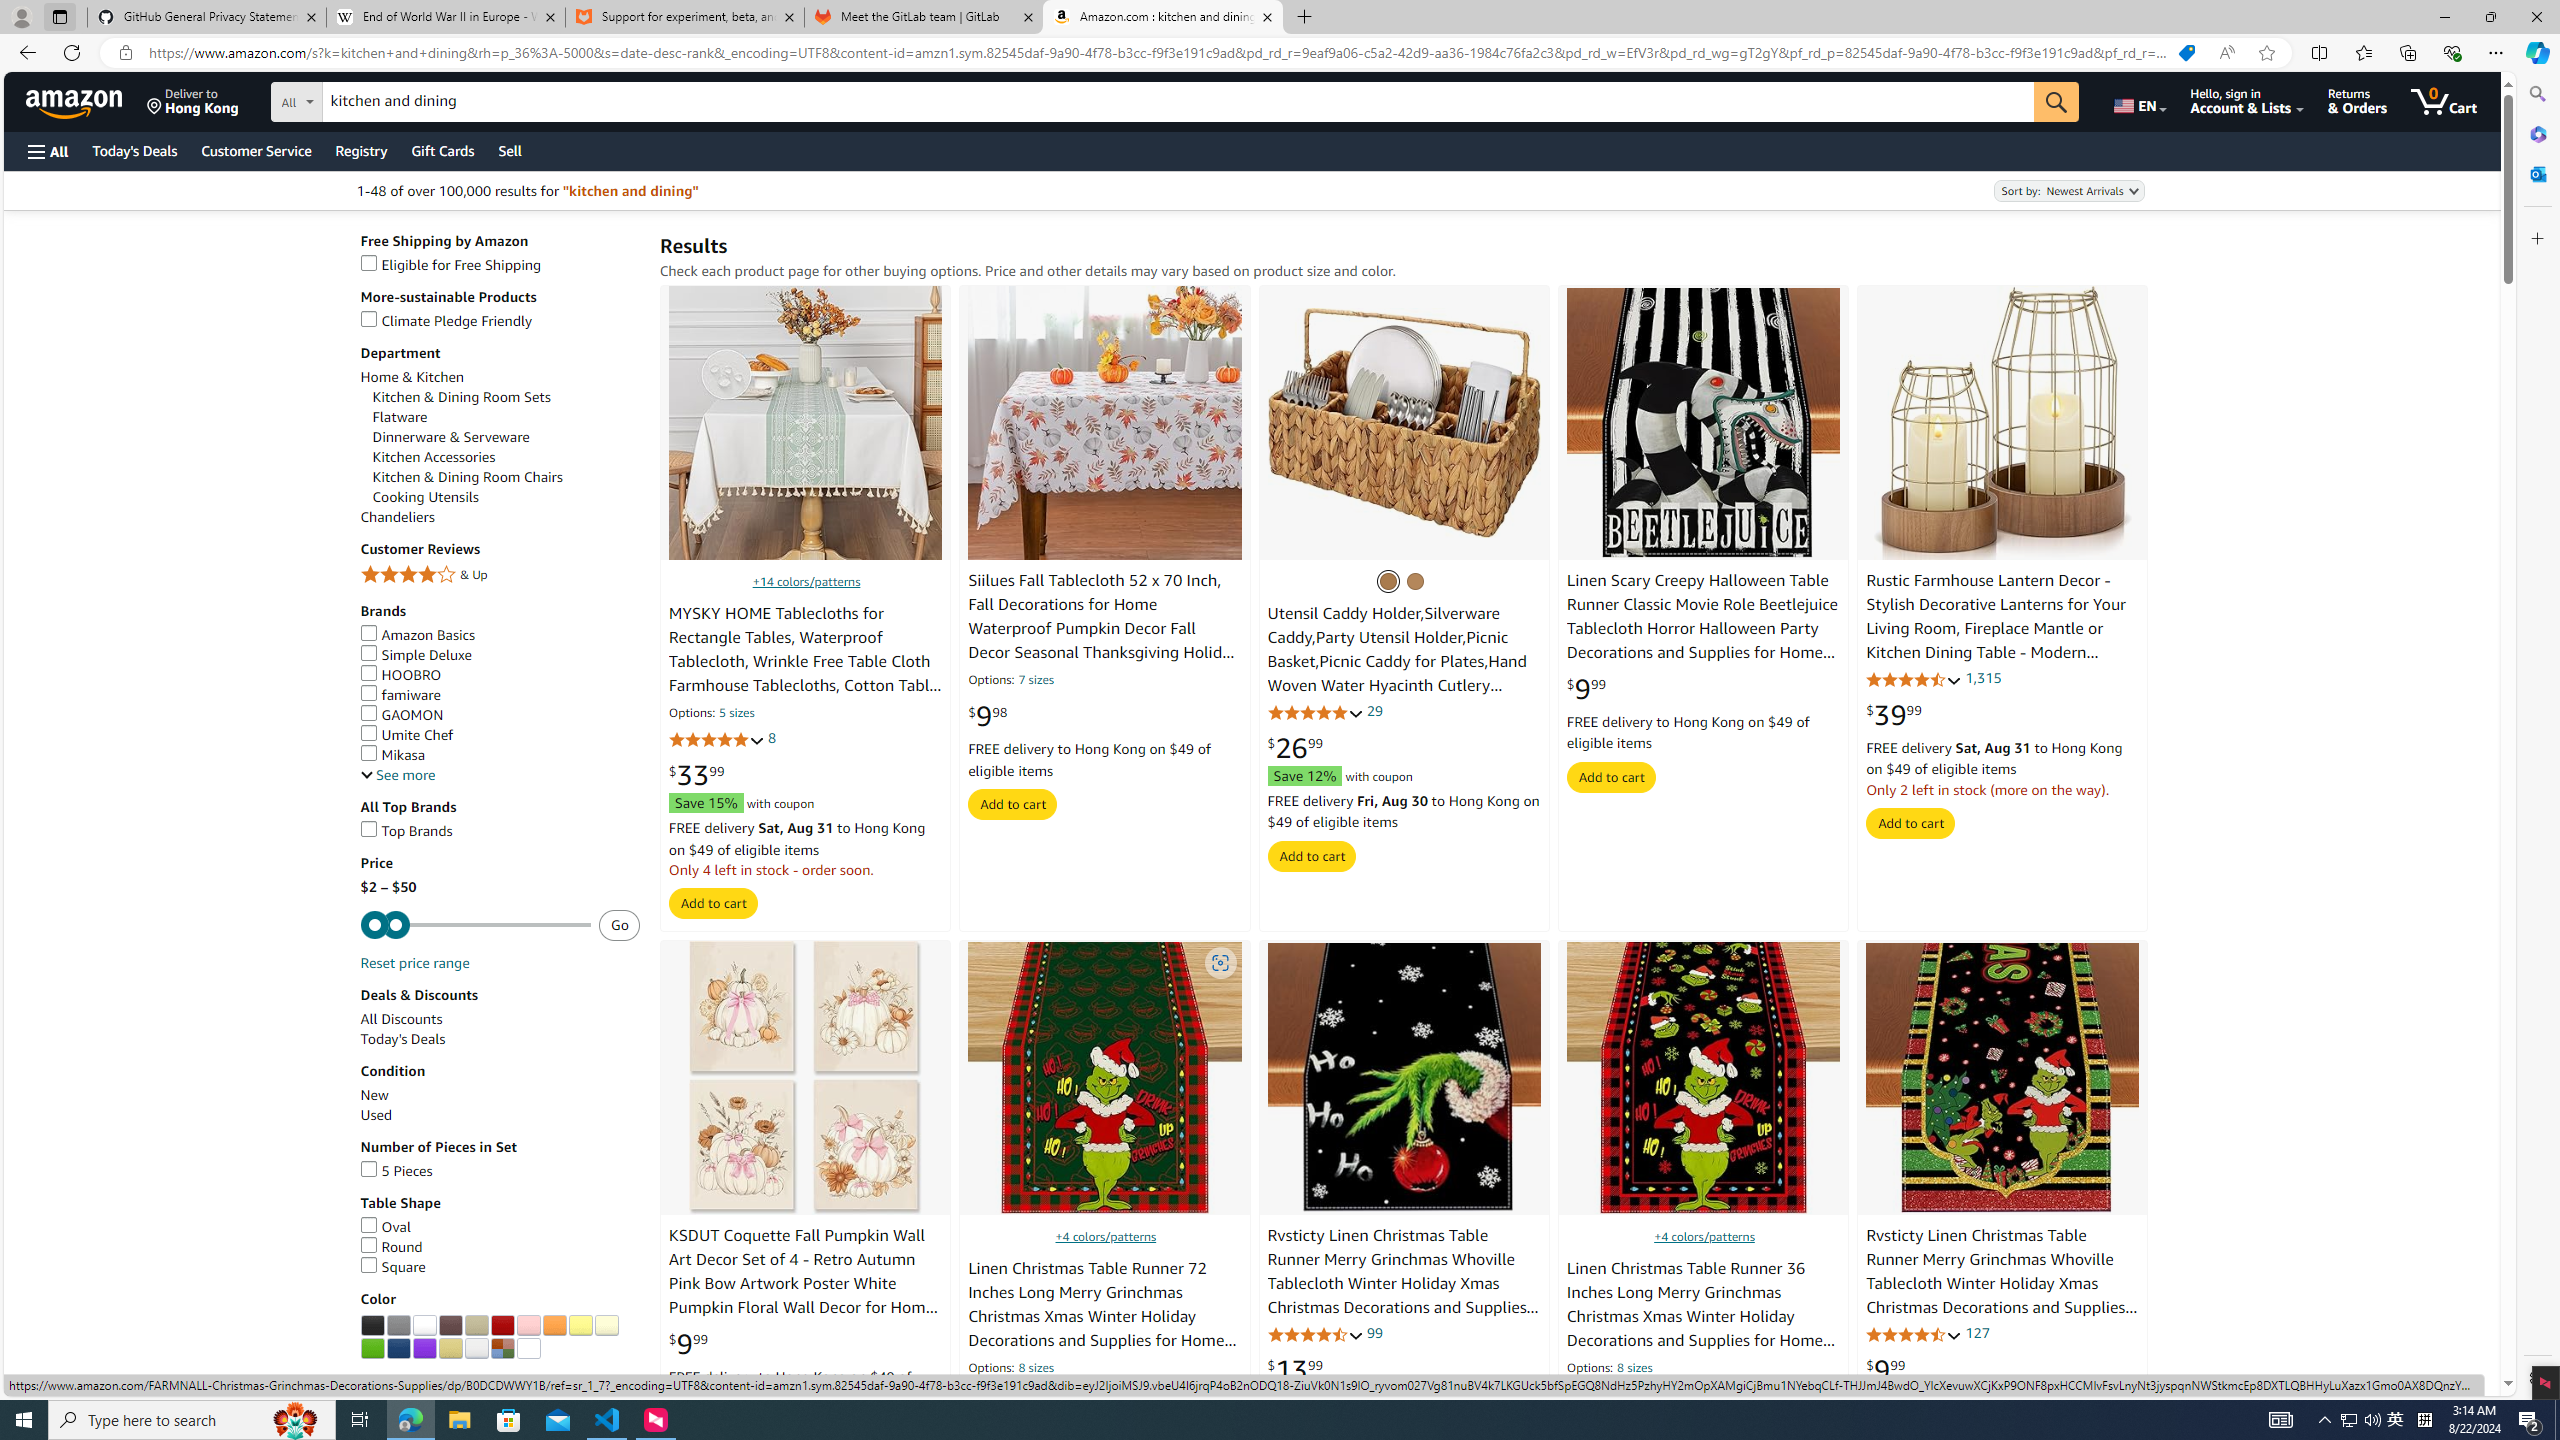  I want to click on Beige, so click(476, 1325).